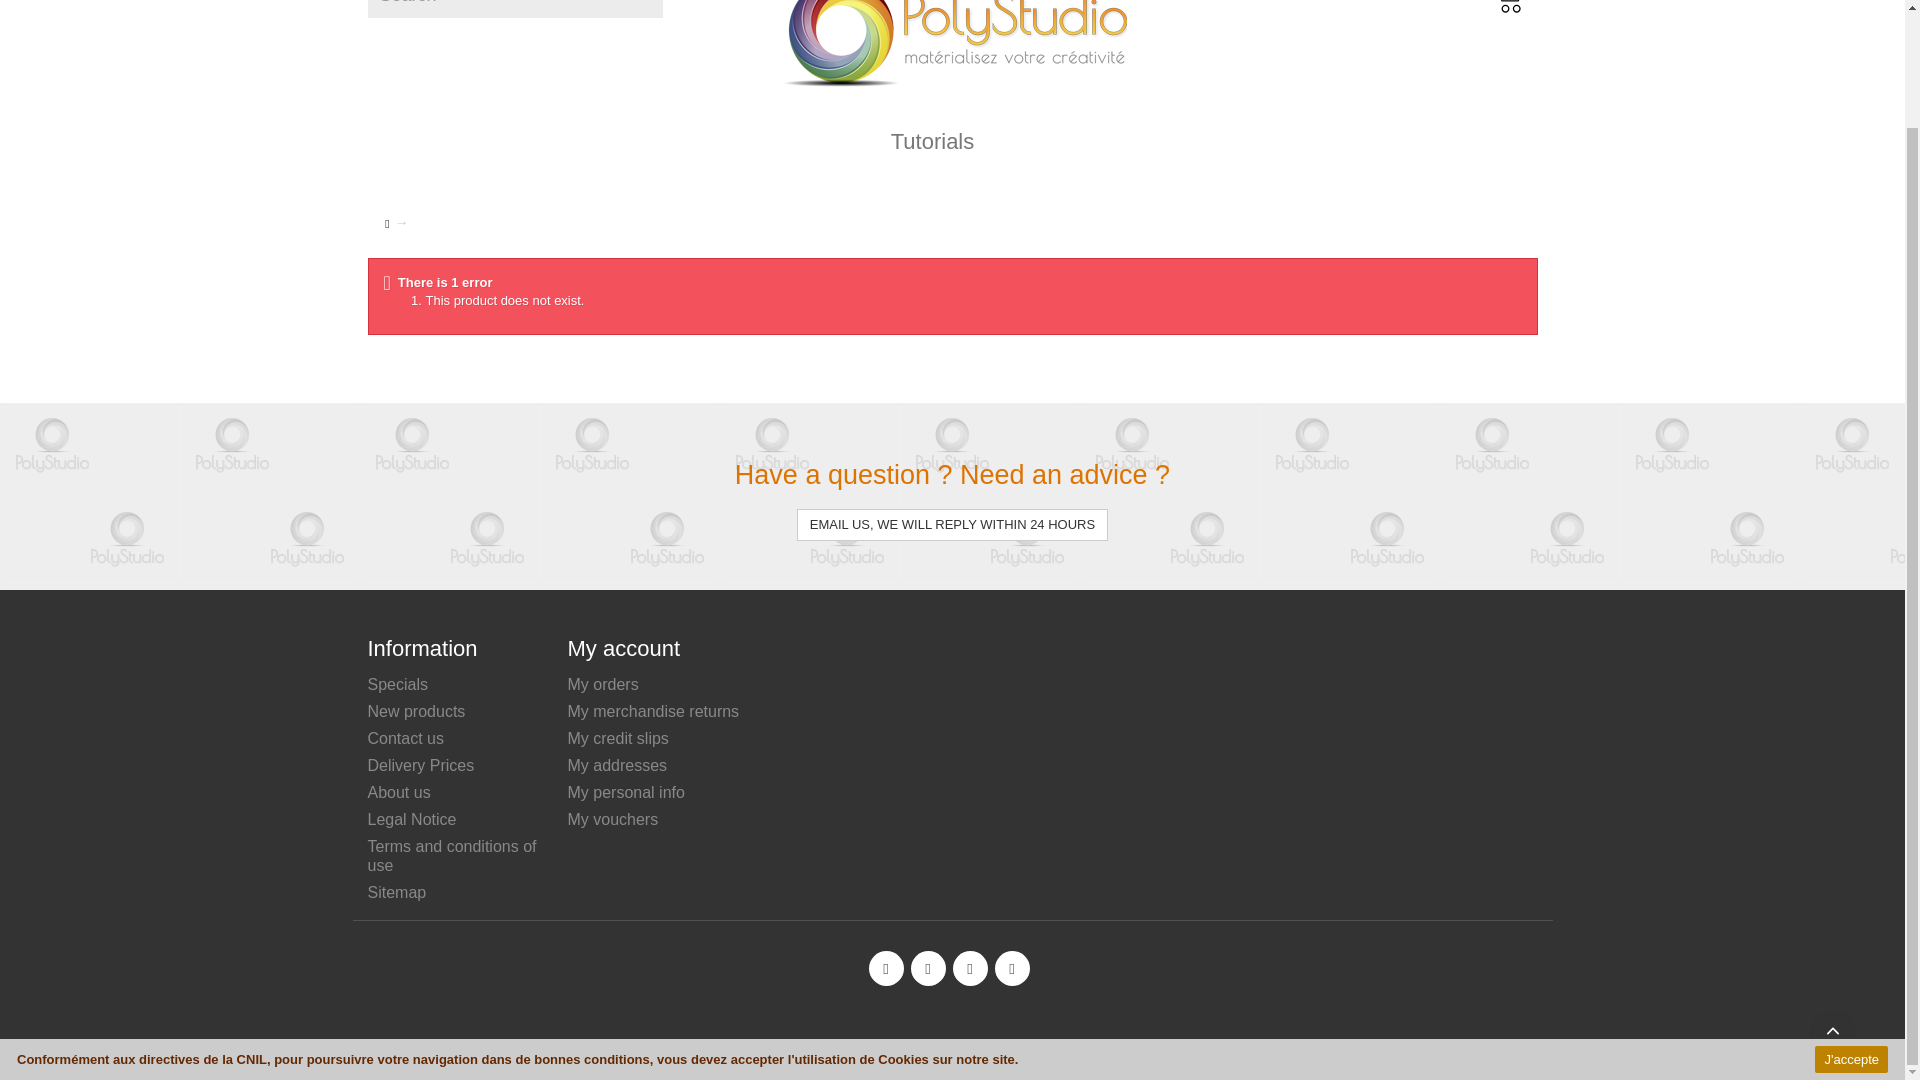 This screenshot has height=1080, width=1920. I want to click on Legal Notice, so click(412, 820).